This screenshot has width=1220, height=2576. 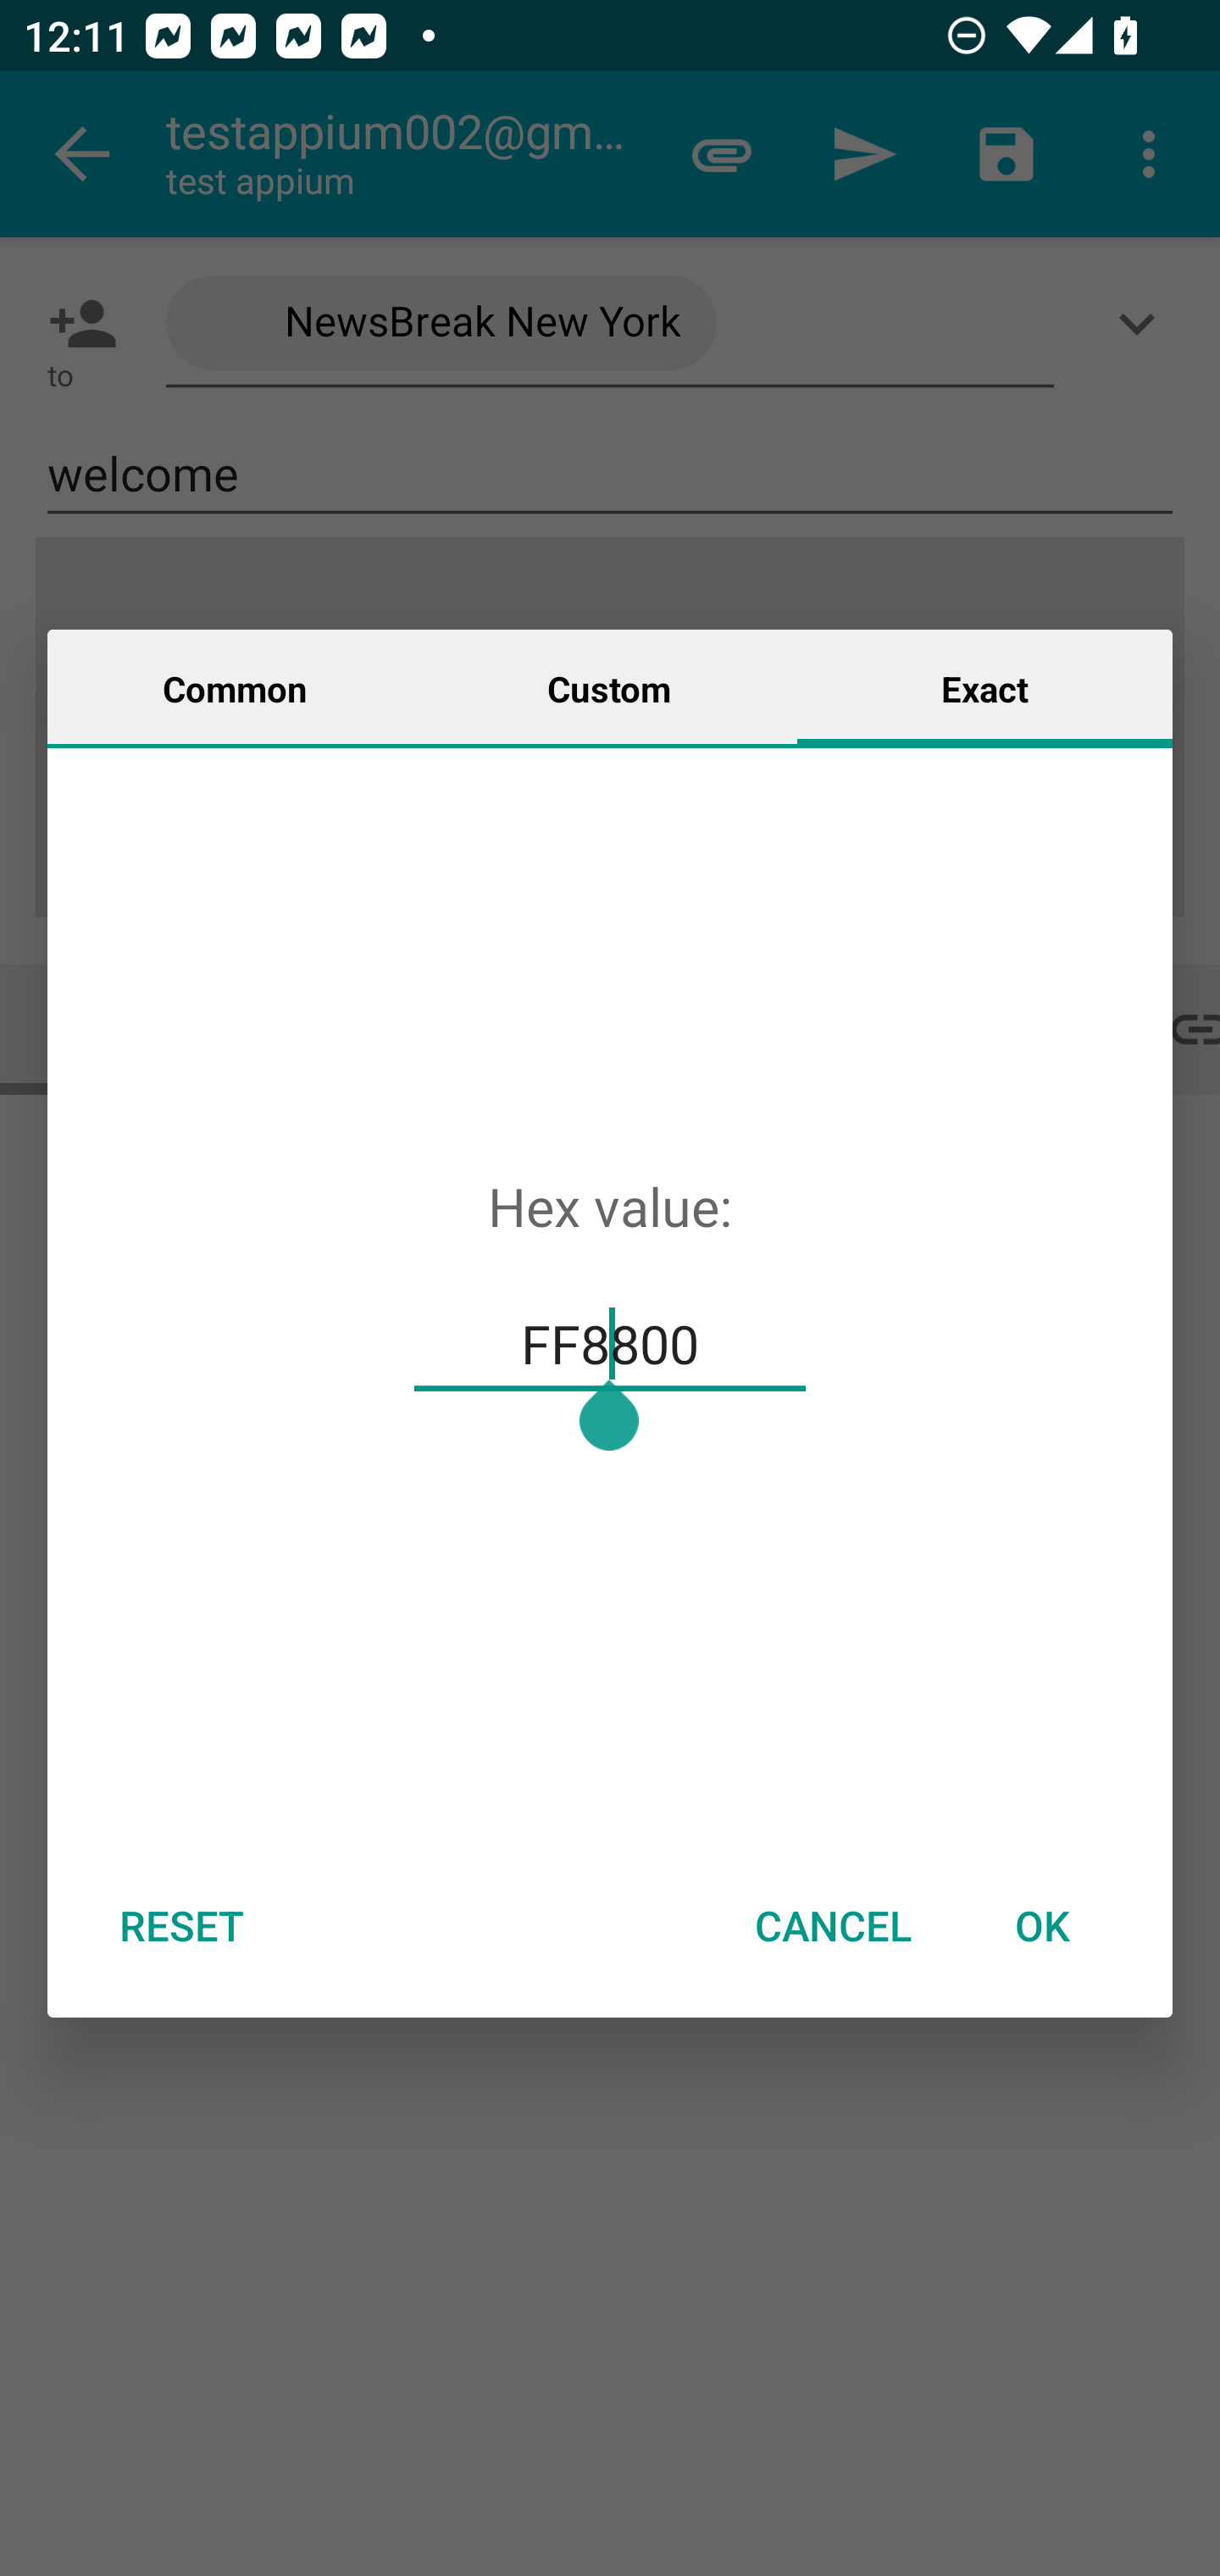 What do you see at coordinates (235, 687) in the screenshot?
I see `Common` at bounding box center [235, 687].